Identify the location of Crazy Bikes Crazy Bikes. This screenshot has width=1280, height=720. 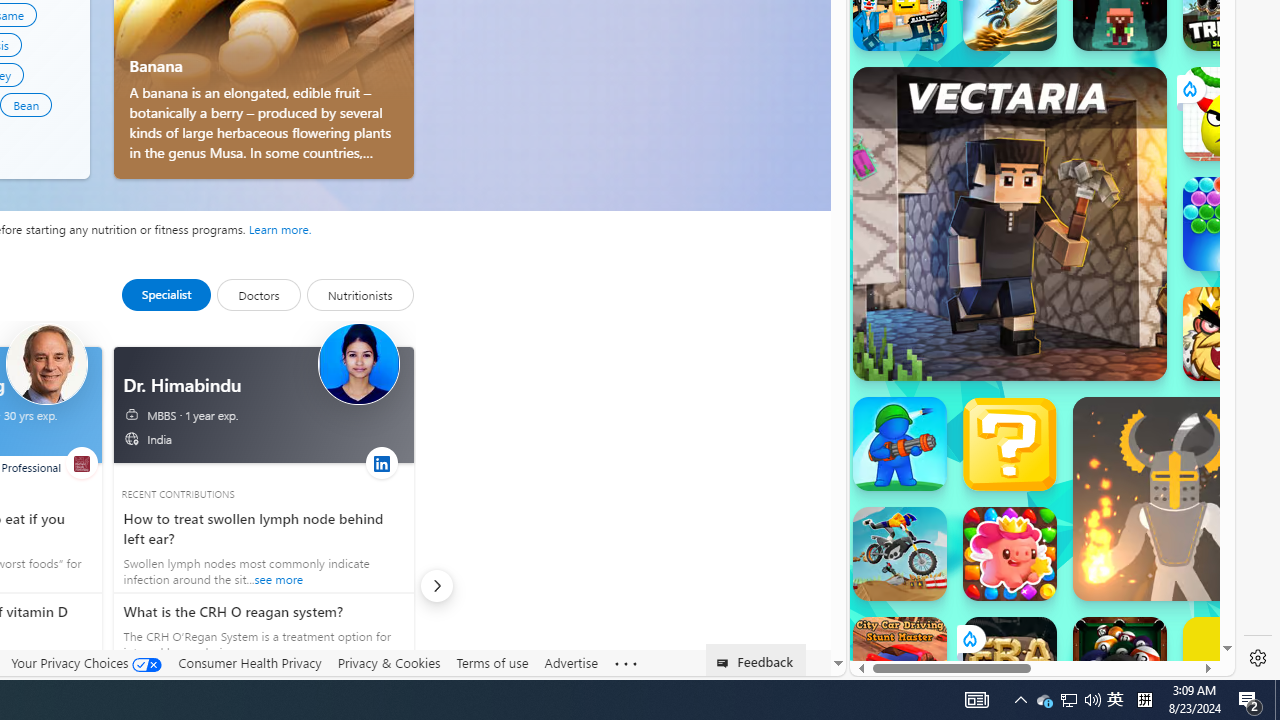
(900, 554).